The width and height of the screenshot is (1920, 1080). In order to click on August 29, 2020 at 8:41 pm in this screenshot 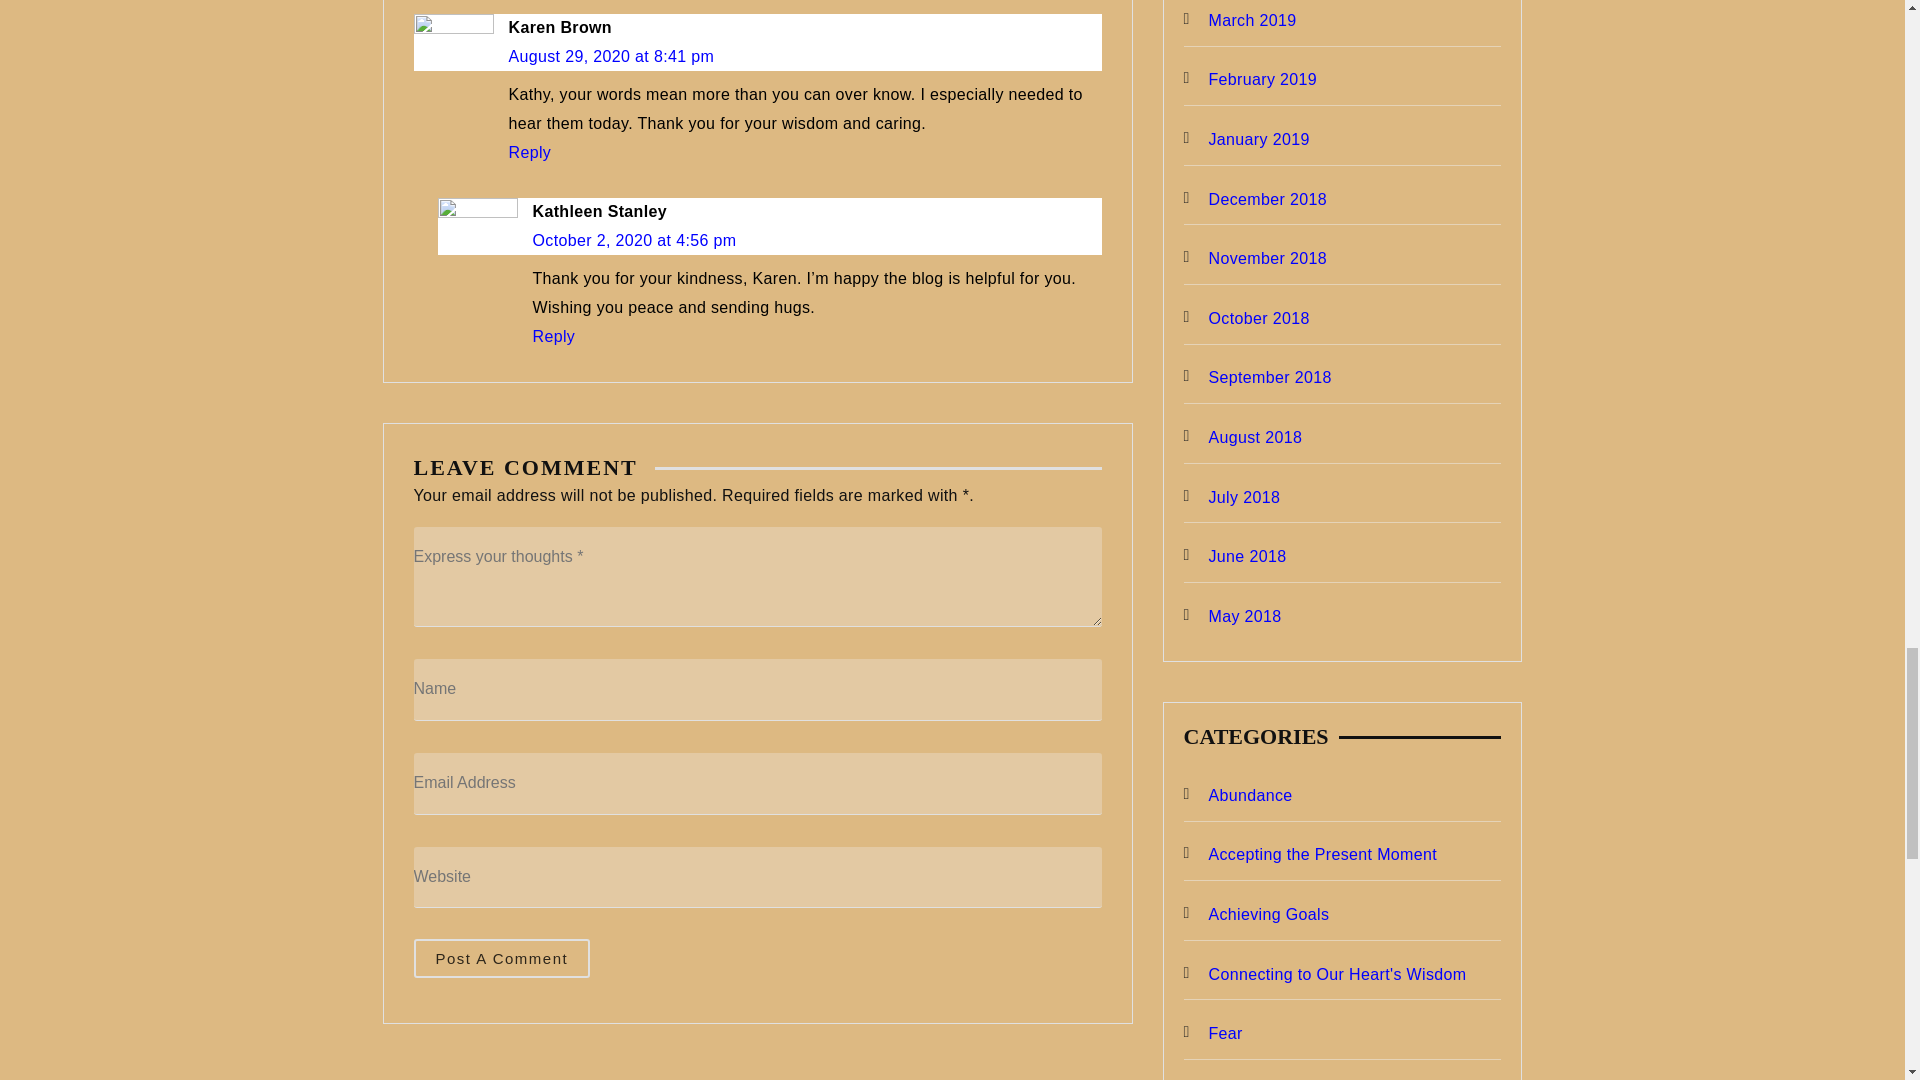, I will do `click(611, 56)`.